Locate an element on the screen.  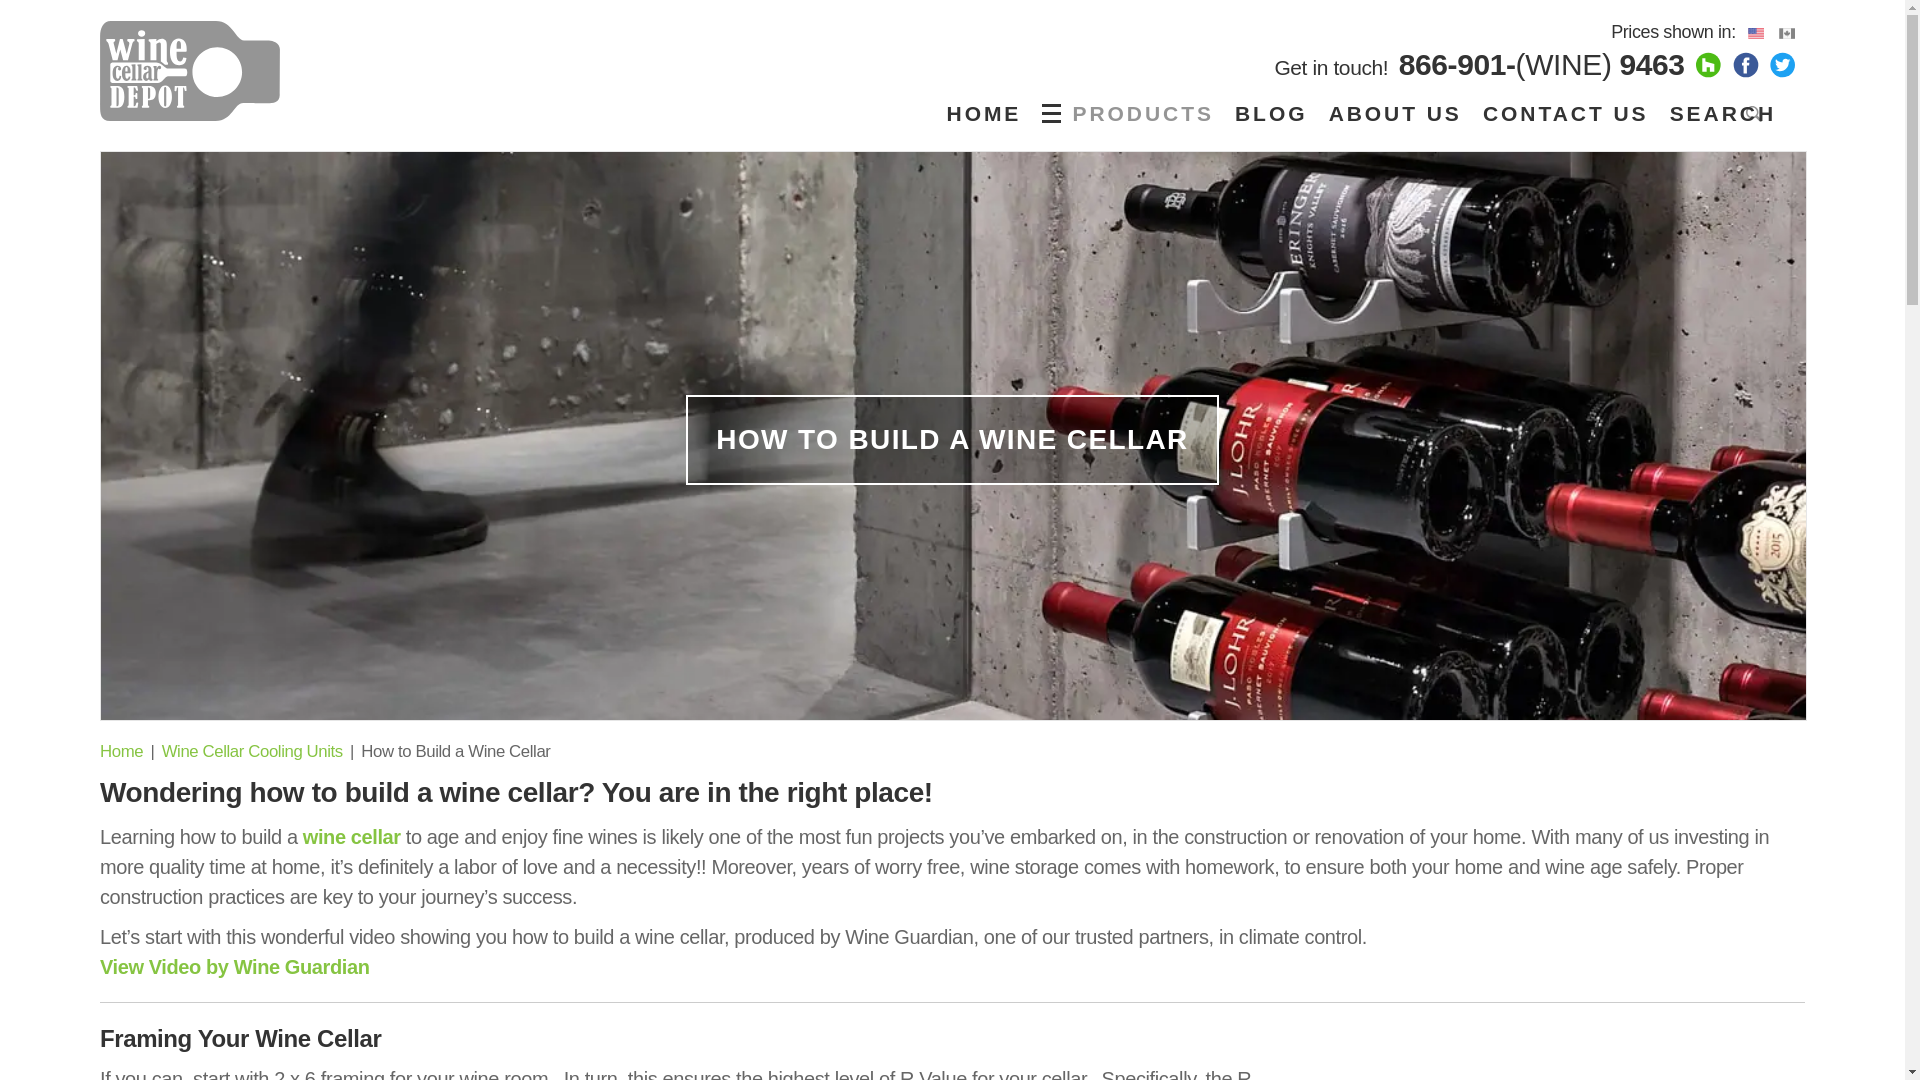
BLOG is located at coordinates (1270, 113).